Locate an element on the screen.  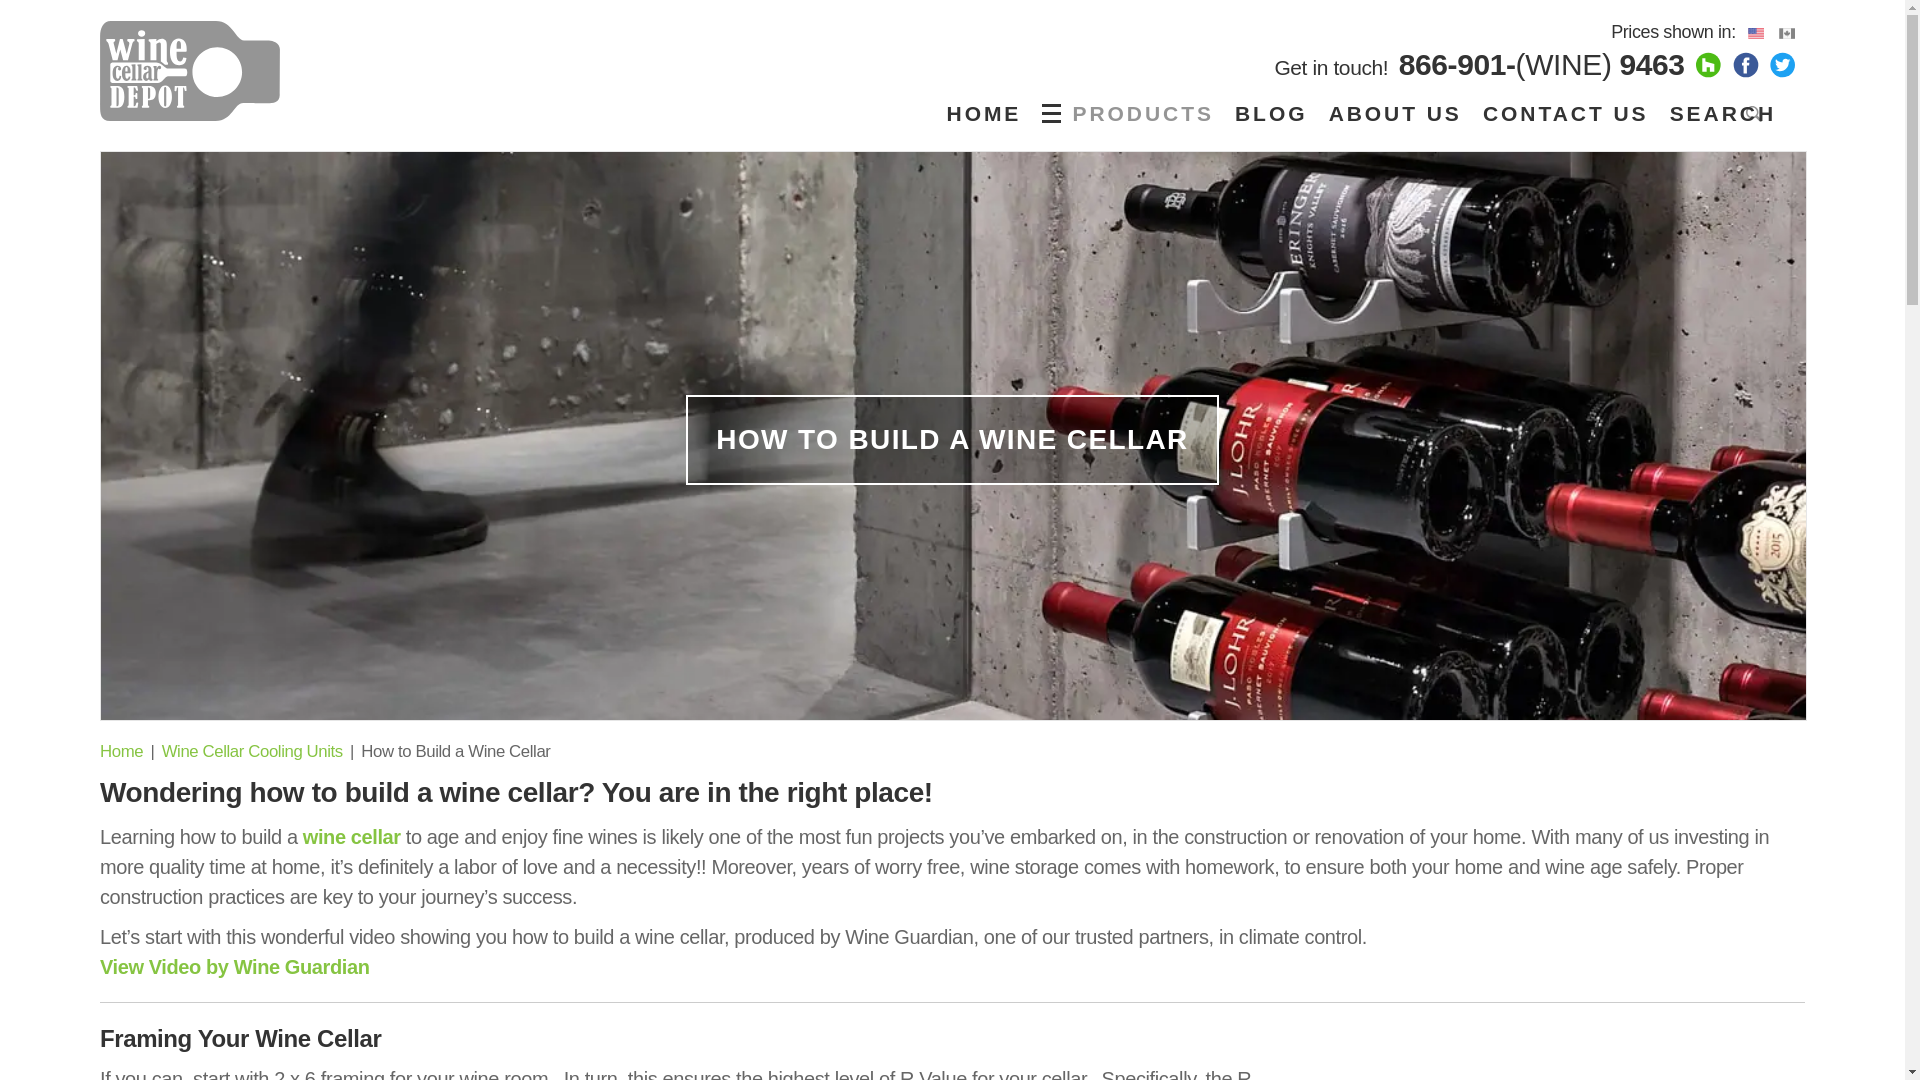
BLOG is located at coordinates (1270, 113).